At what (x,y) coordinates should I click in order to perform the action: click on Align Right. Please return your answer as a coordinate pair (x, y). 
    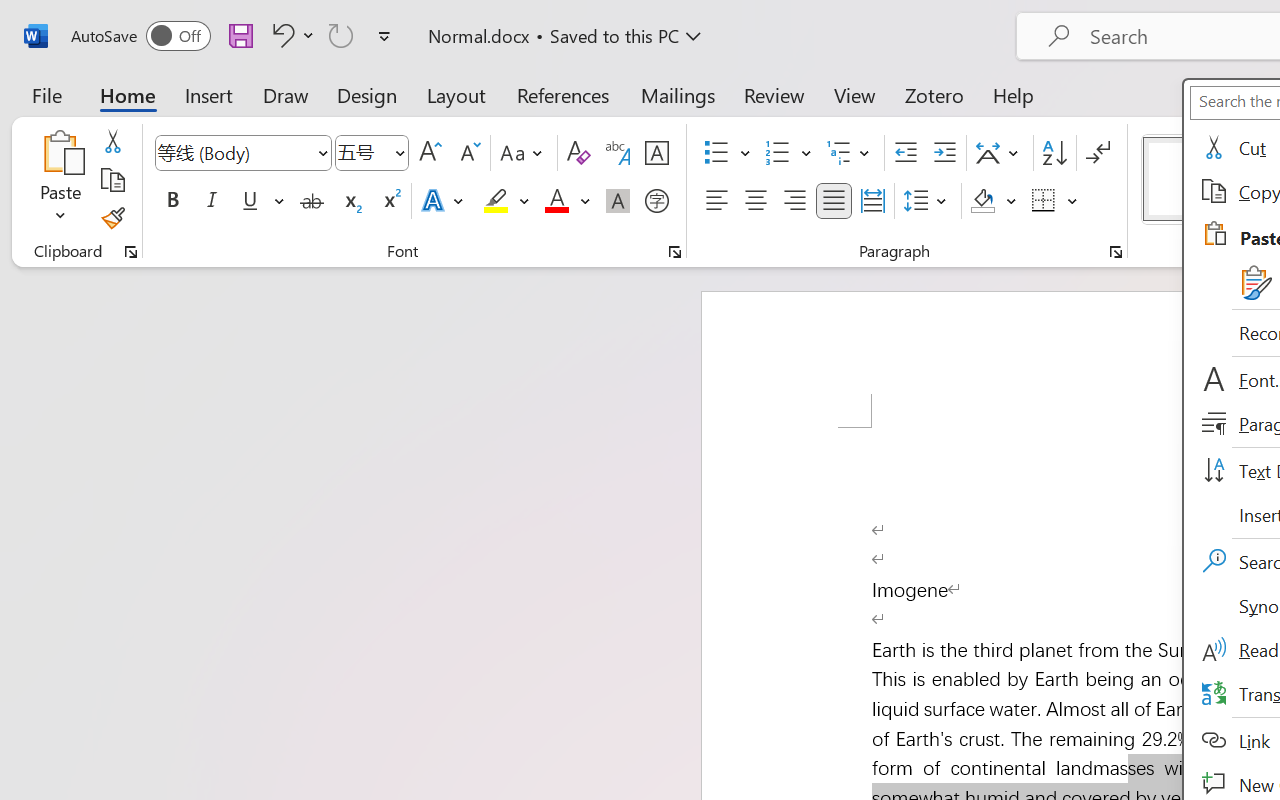
    Looking at the image, I should click on (794, 201).